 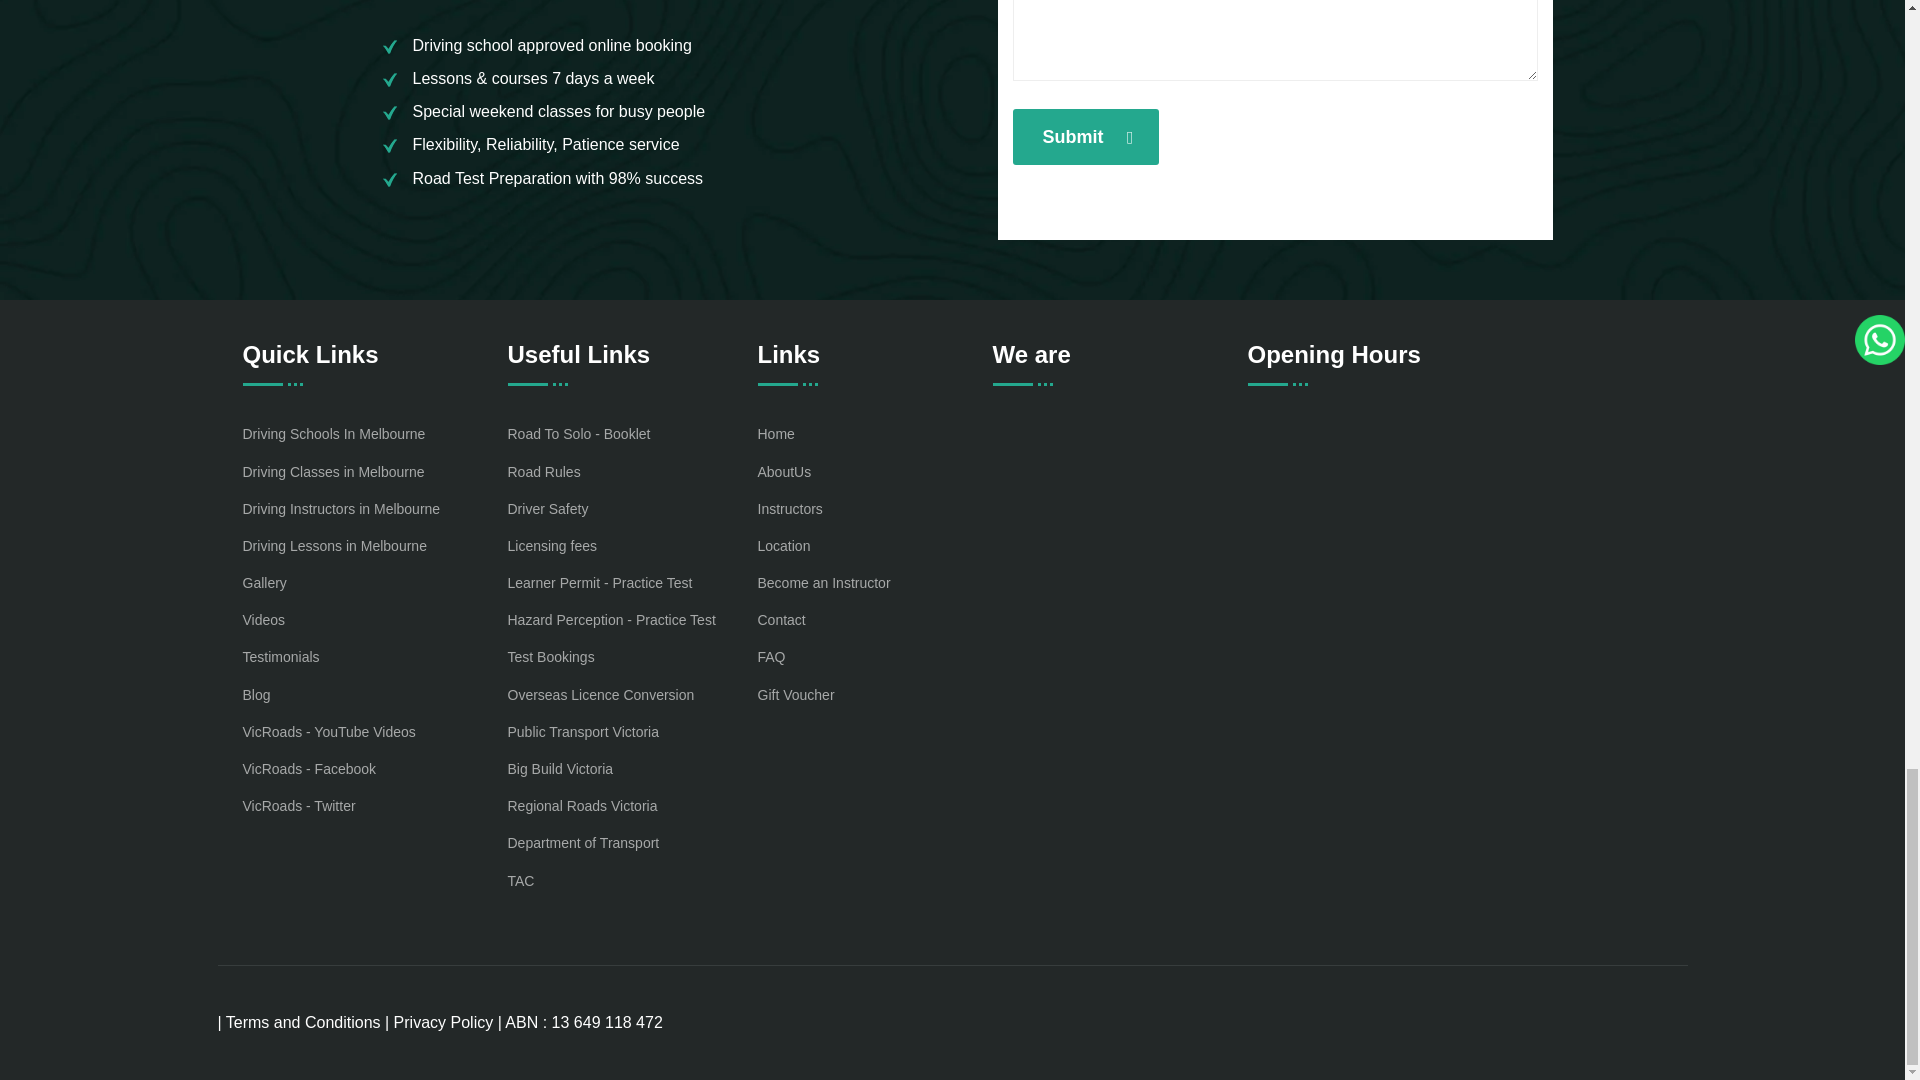 I want to click on Home, so click(x=776, y=434).